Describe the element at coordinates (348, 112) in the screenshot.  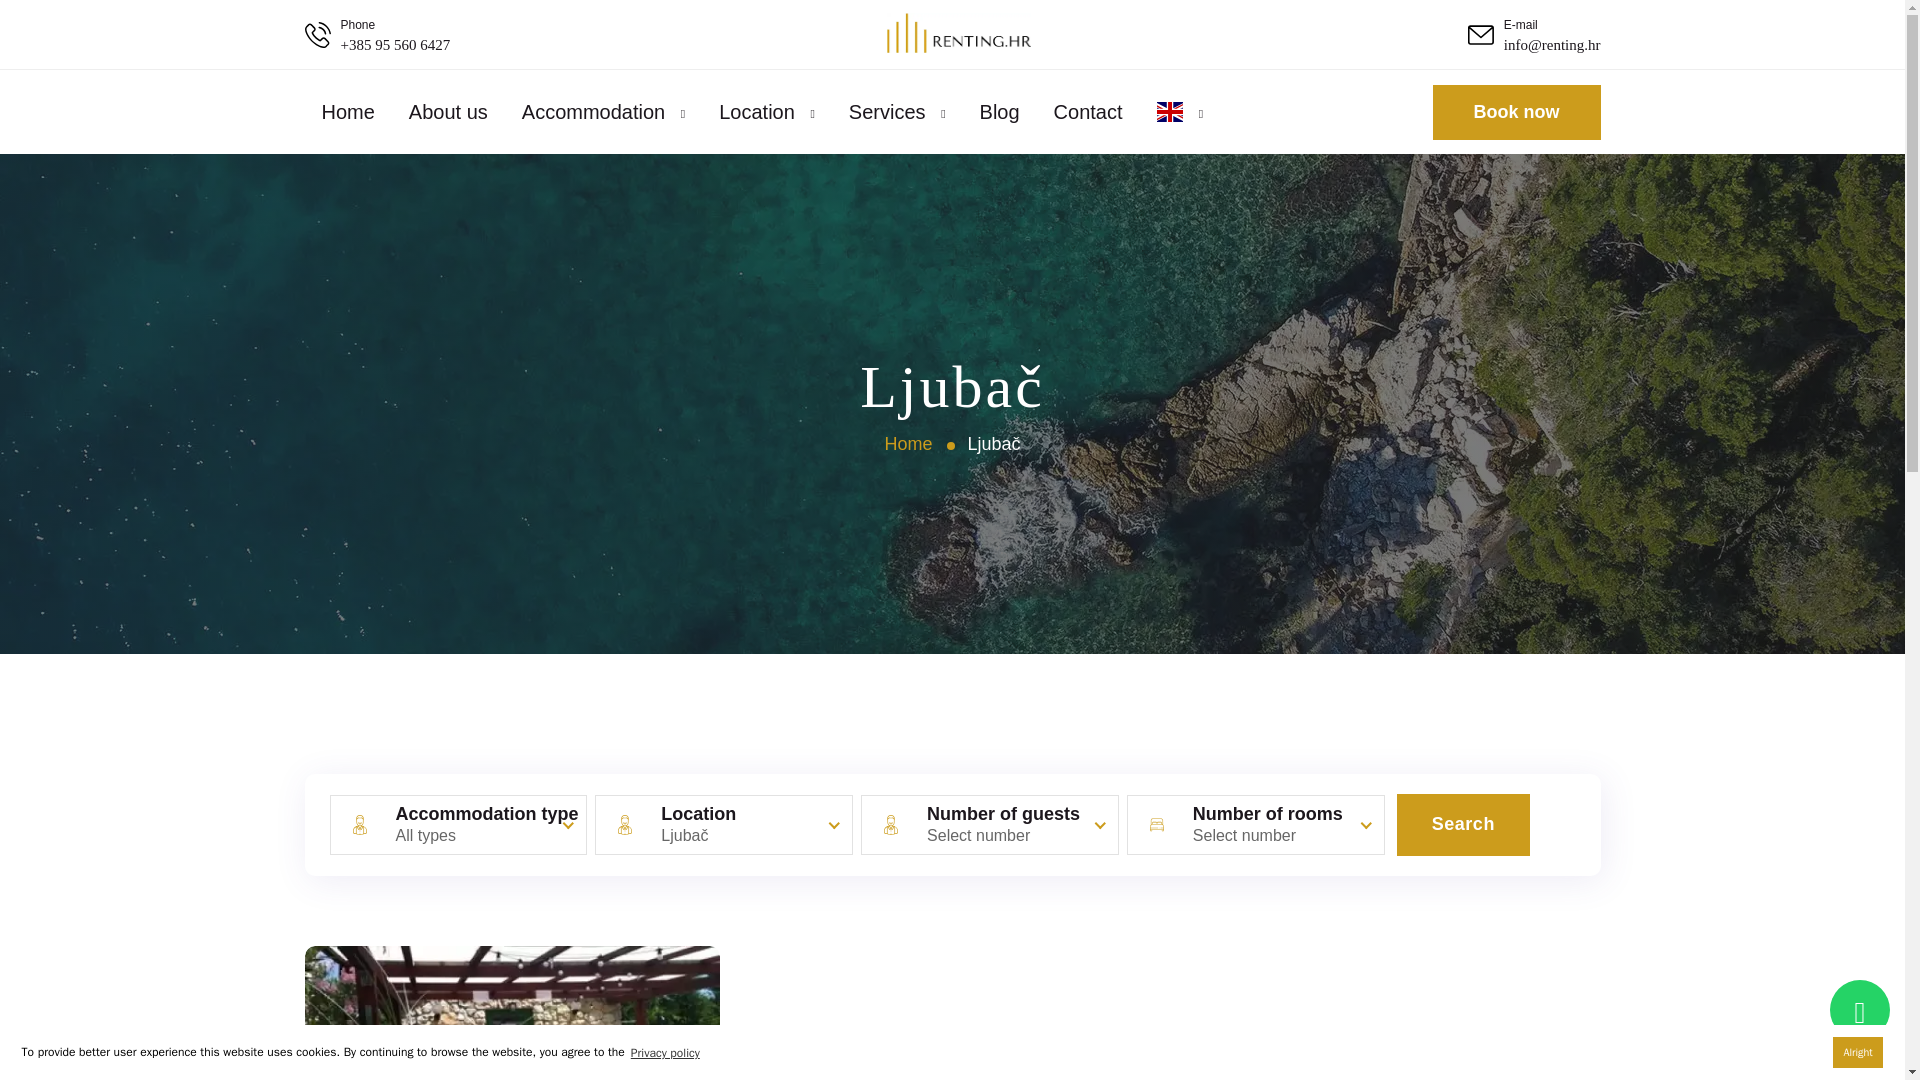
I see `Home` at that location.